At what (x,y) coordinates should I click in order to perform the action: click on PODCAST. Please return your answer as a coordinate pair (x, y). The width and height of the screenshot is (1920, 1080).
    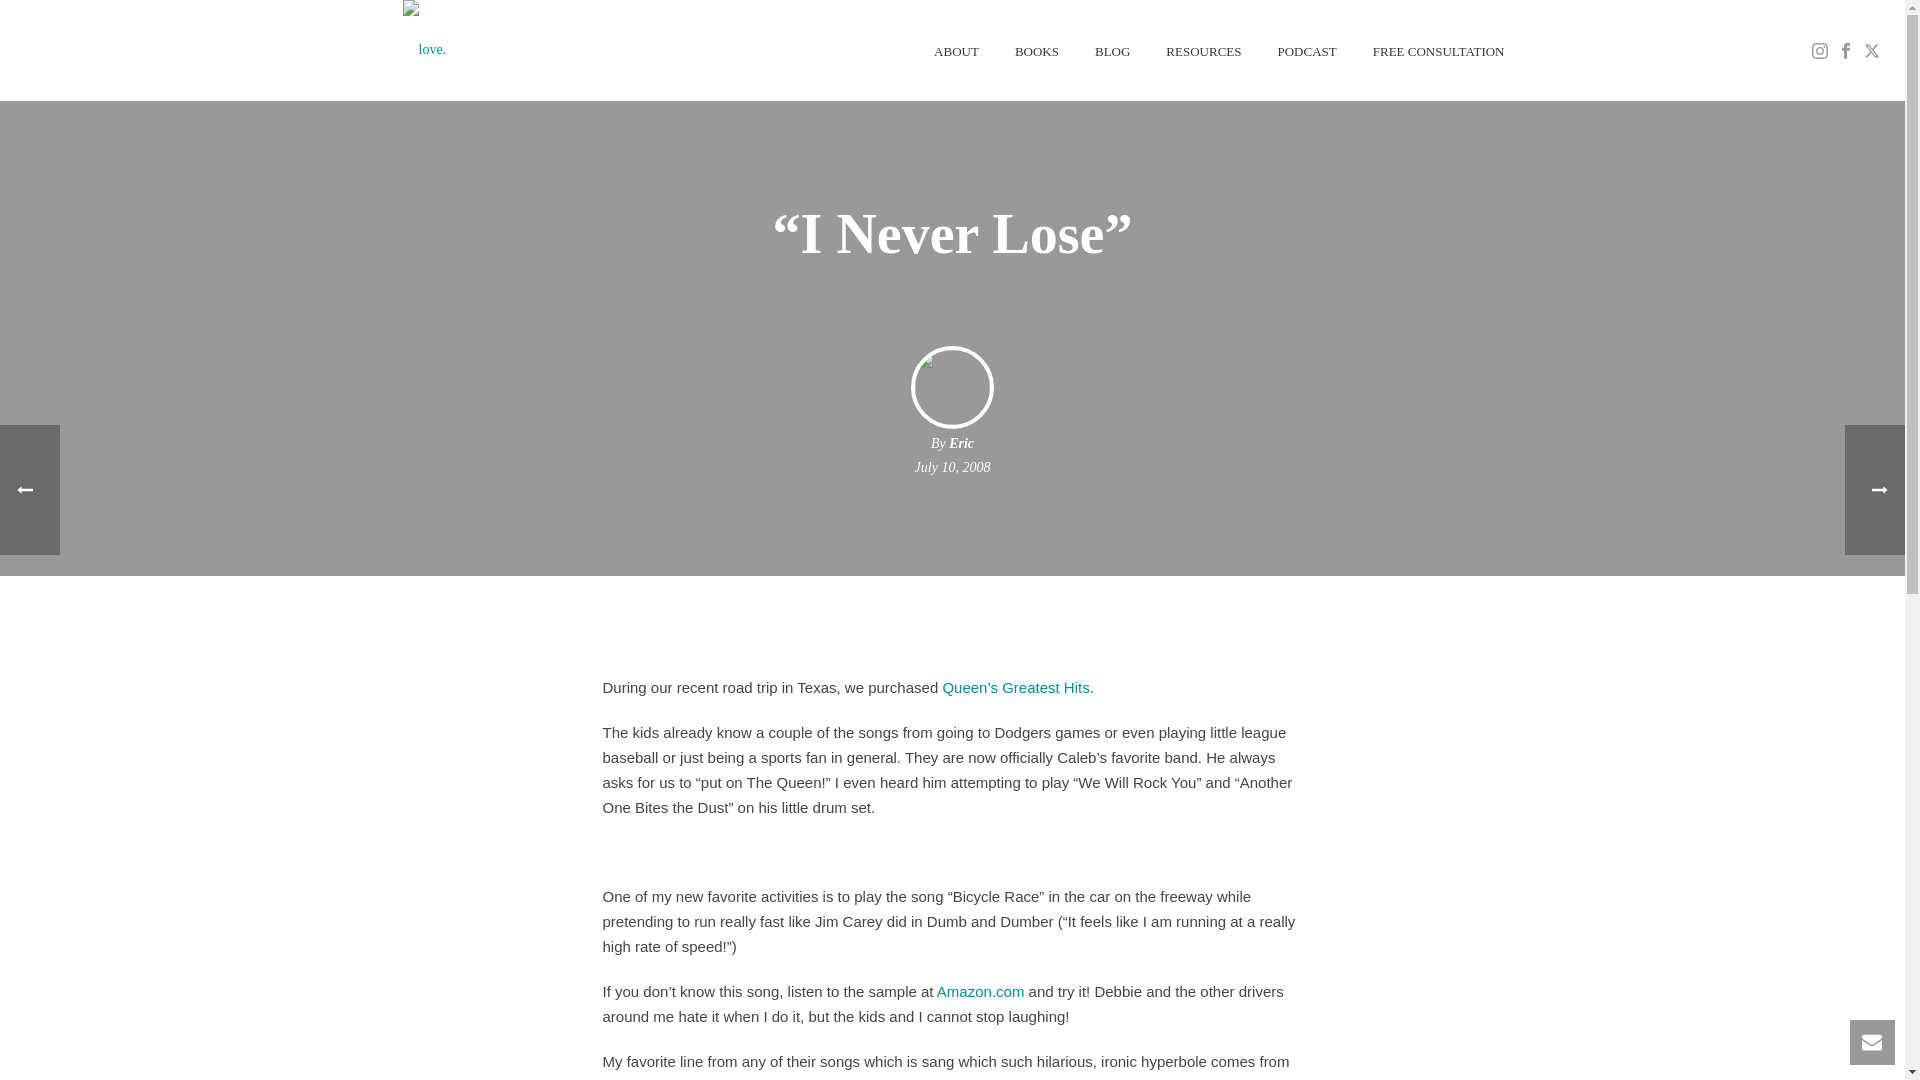
    Looking at the image, I should click on (1307, 50).